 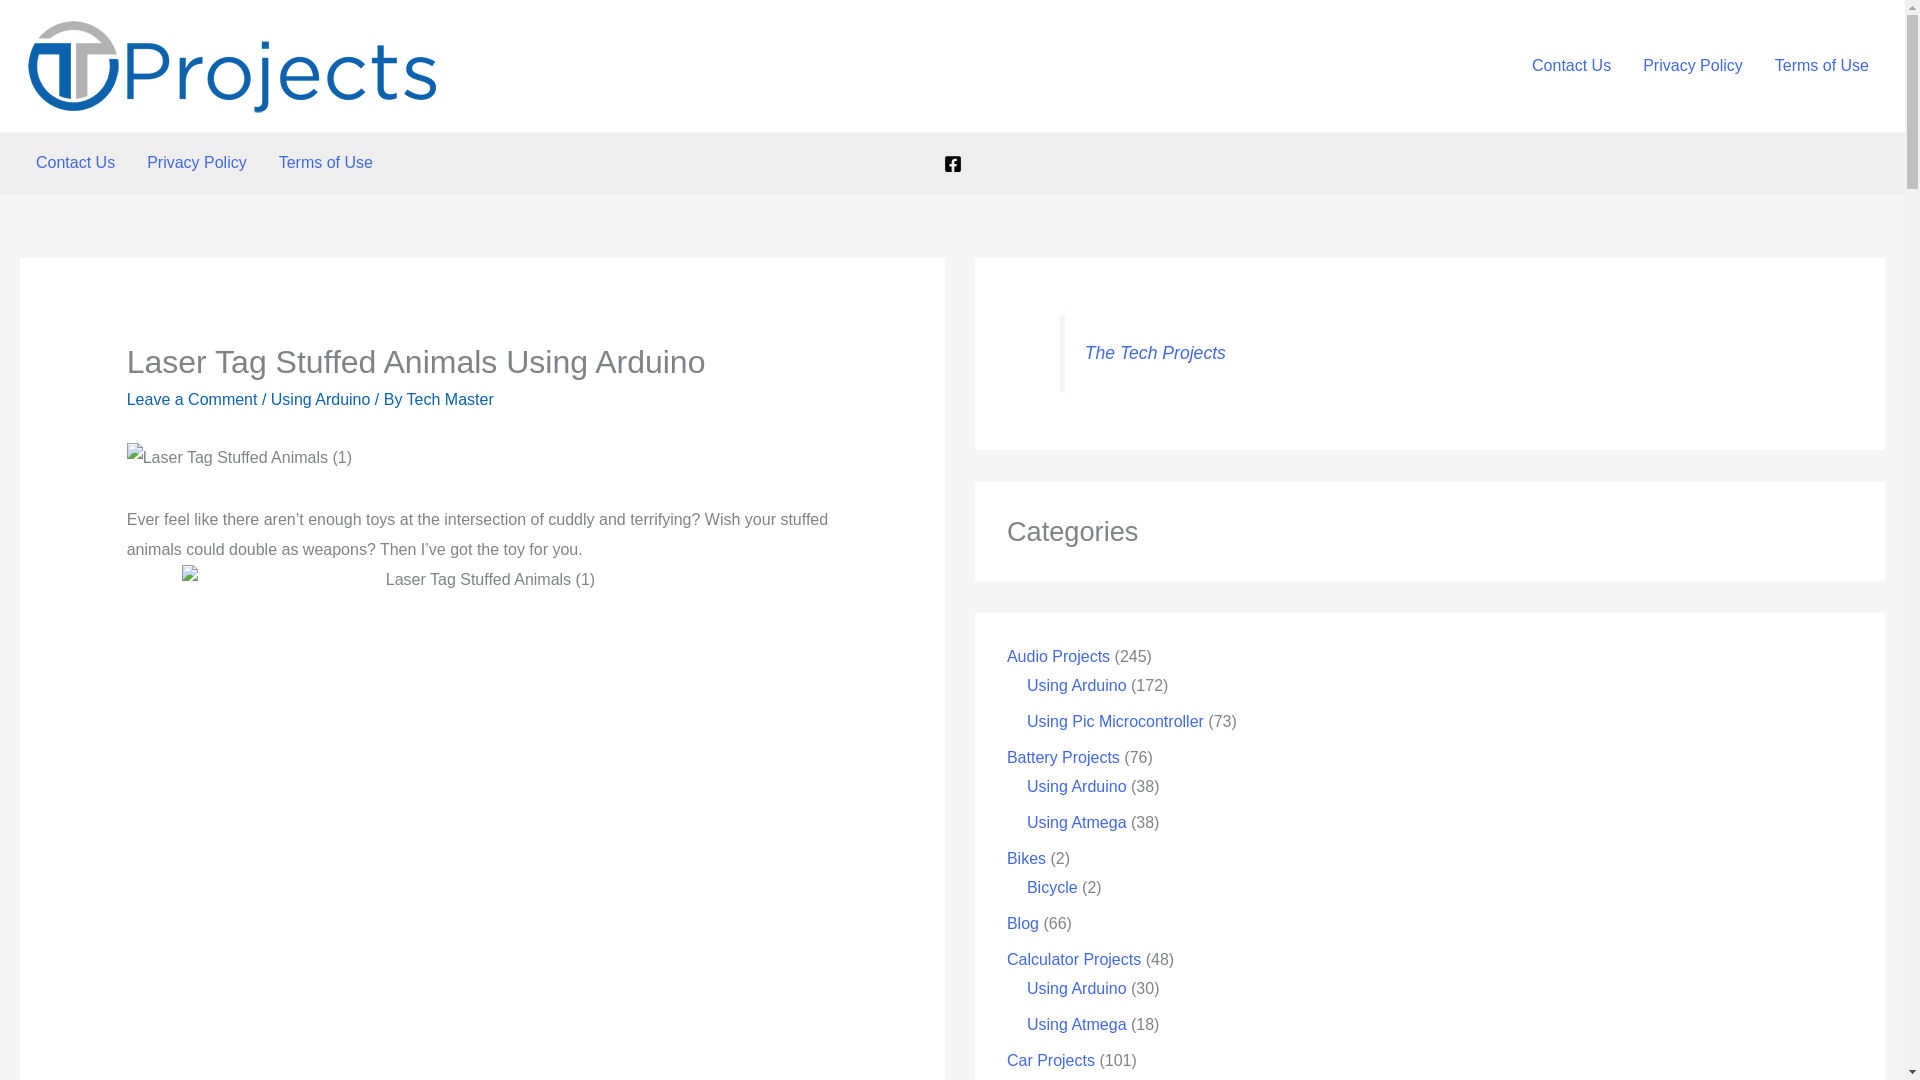 What do you see at coordinates (320, 399) in the screenshot?
I see `Using Arduino` at bounding box center [320, 399].